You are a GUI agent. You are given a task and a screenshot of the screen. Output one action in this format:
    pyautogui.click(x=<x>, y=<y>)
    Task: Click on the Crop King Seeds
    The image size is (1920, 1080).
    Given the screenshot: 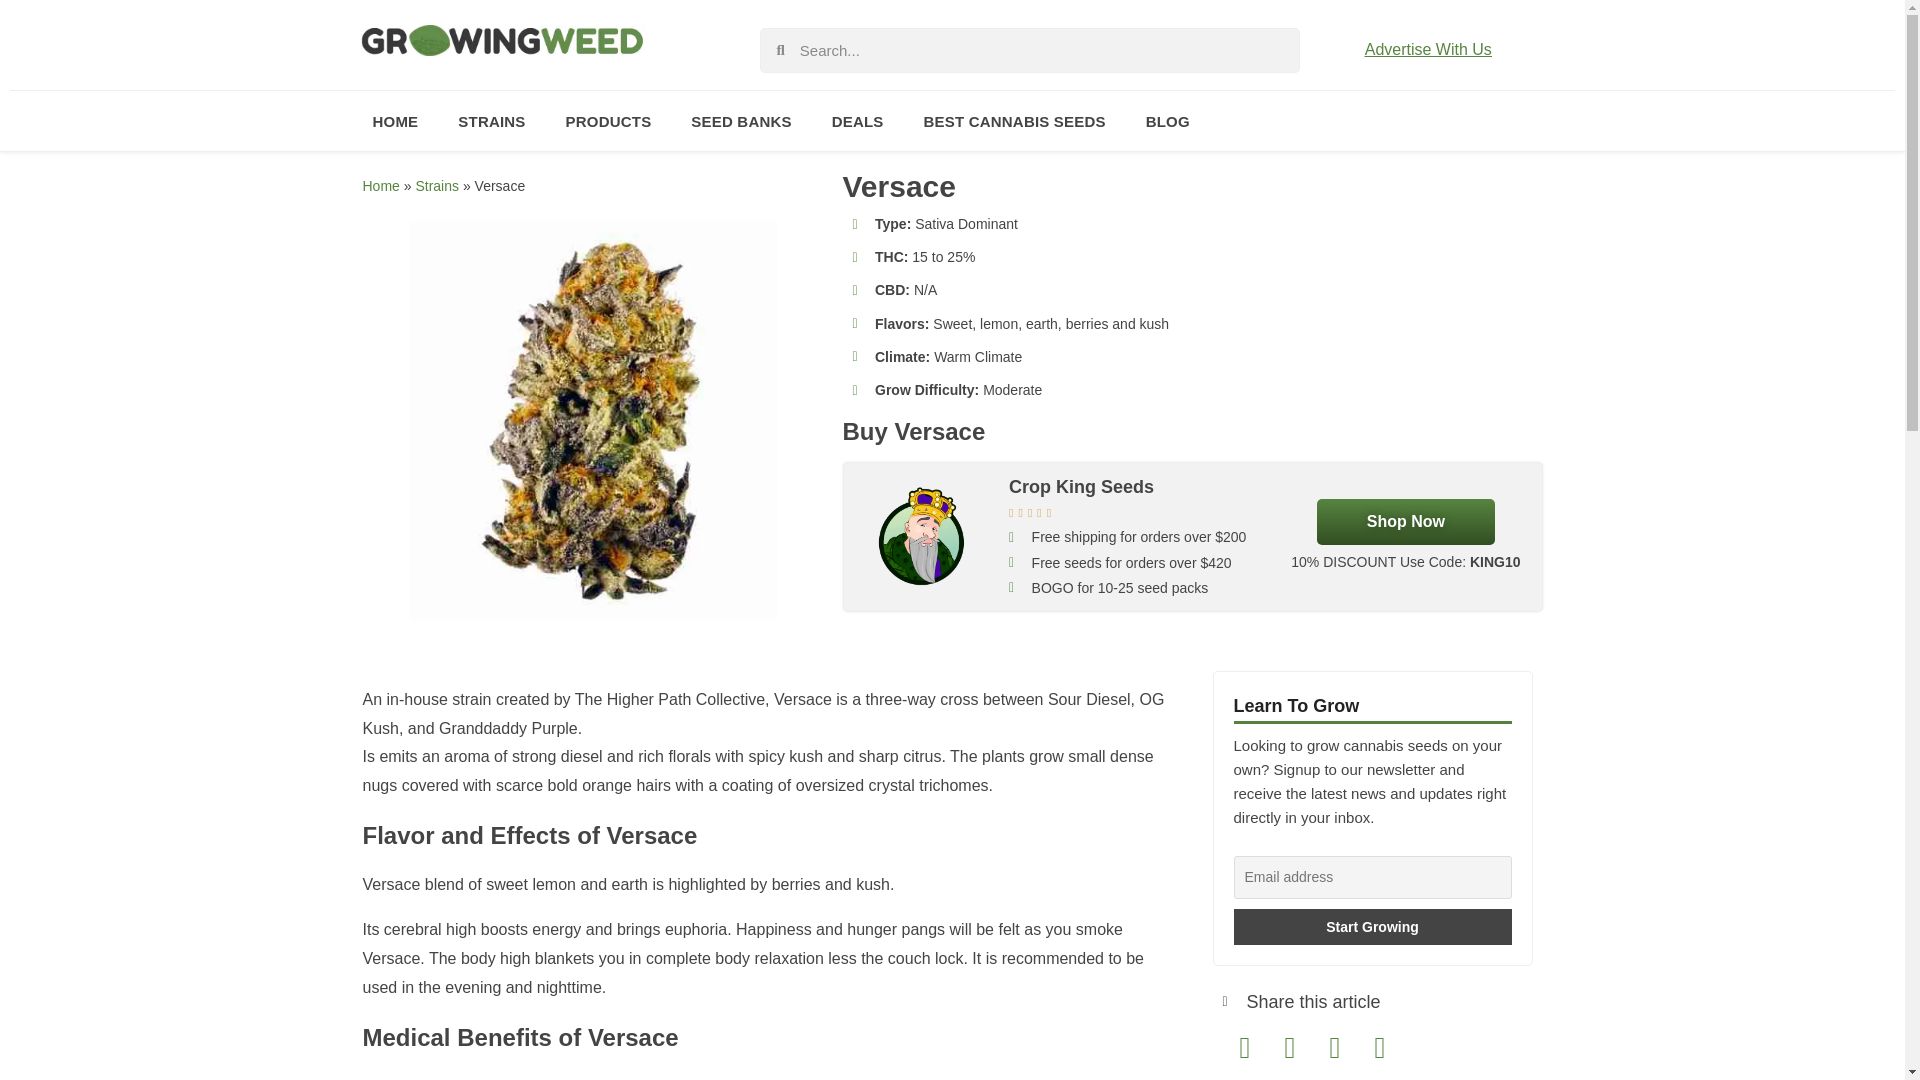 What is the action you would take?
    pyautogui.click(x=922, y=537)
    